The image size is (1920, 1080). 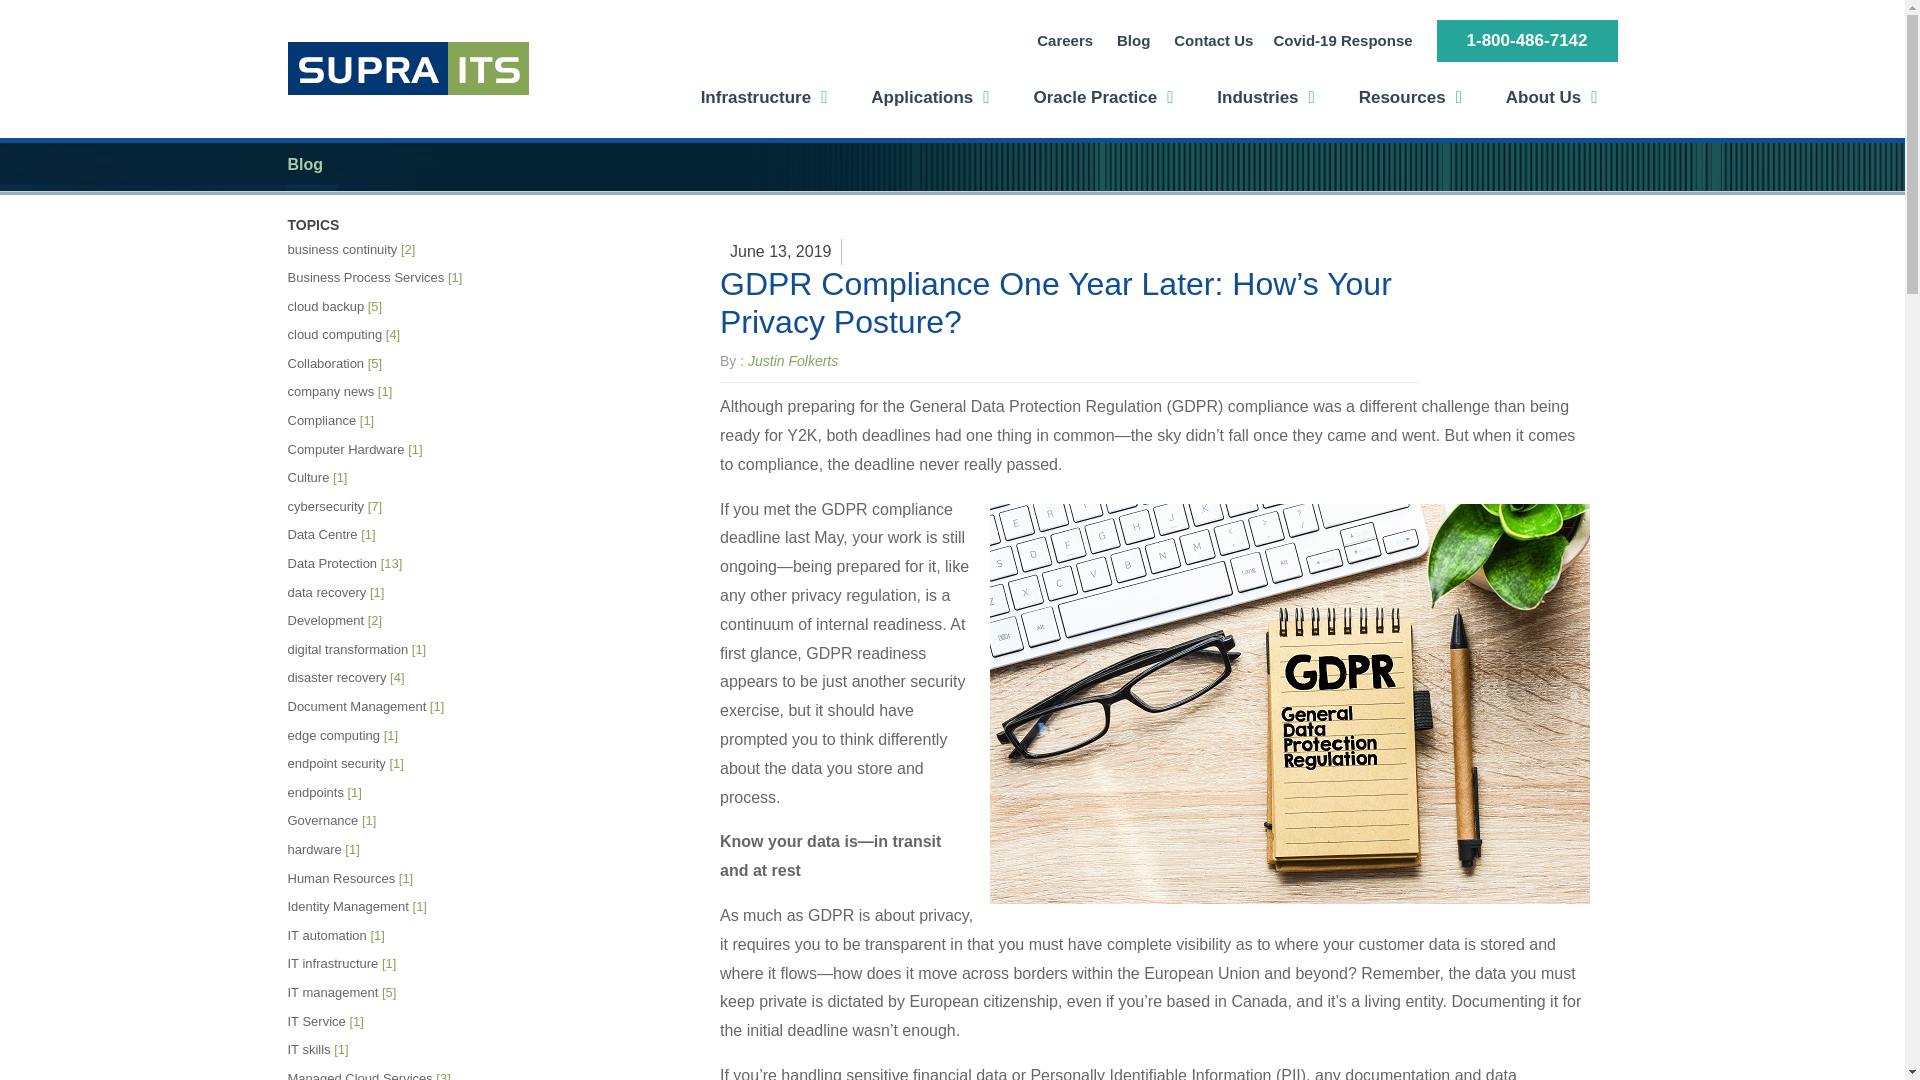 What do you see at coordinates (383, 422) in the screenshot?
I see `View all posts in Compliance` at bounding box center [383, 422].